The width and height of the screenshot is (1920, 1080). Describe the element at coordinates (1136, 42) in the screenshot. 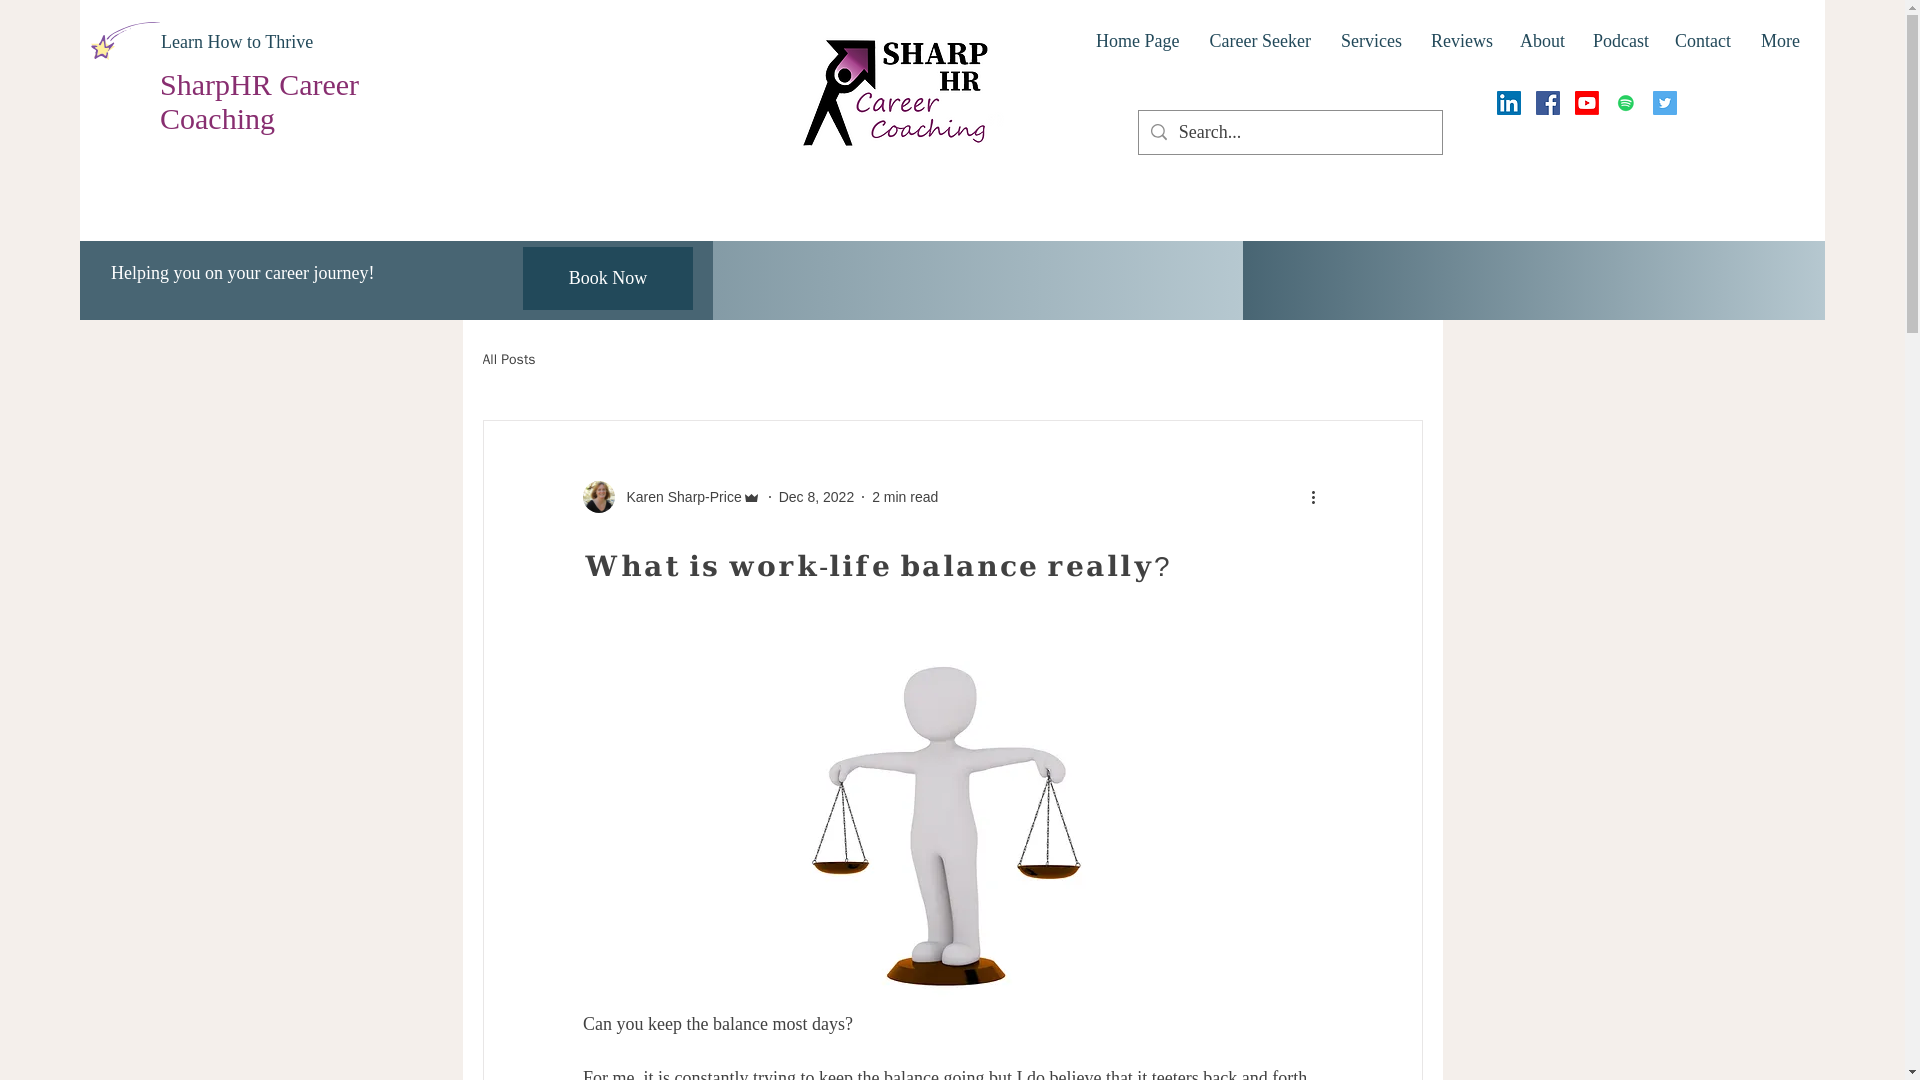

I see `Home Page` at that location.